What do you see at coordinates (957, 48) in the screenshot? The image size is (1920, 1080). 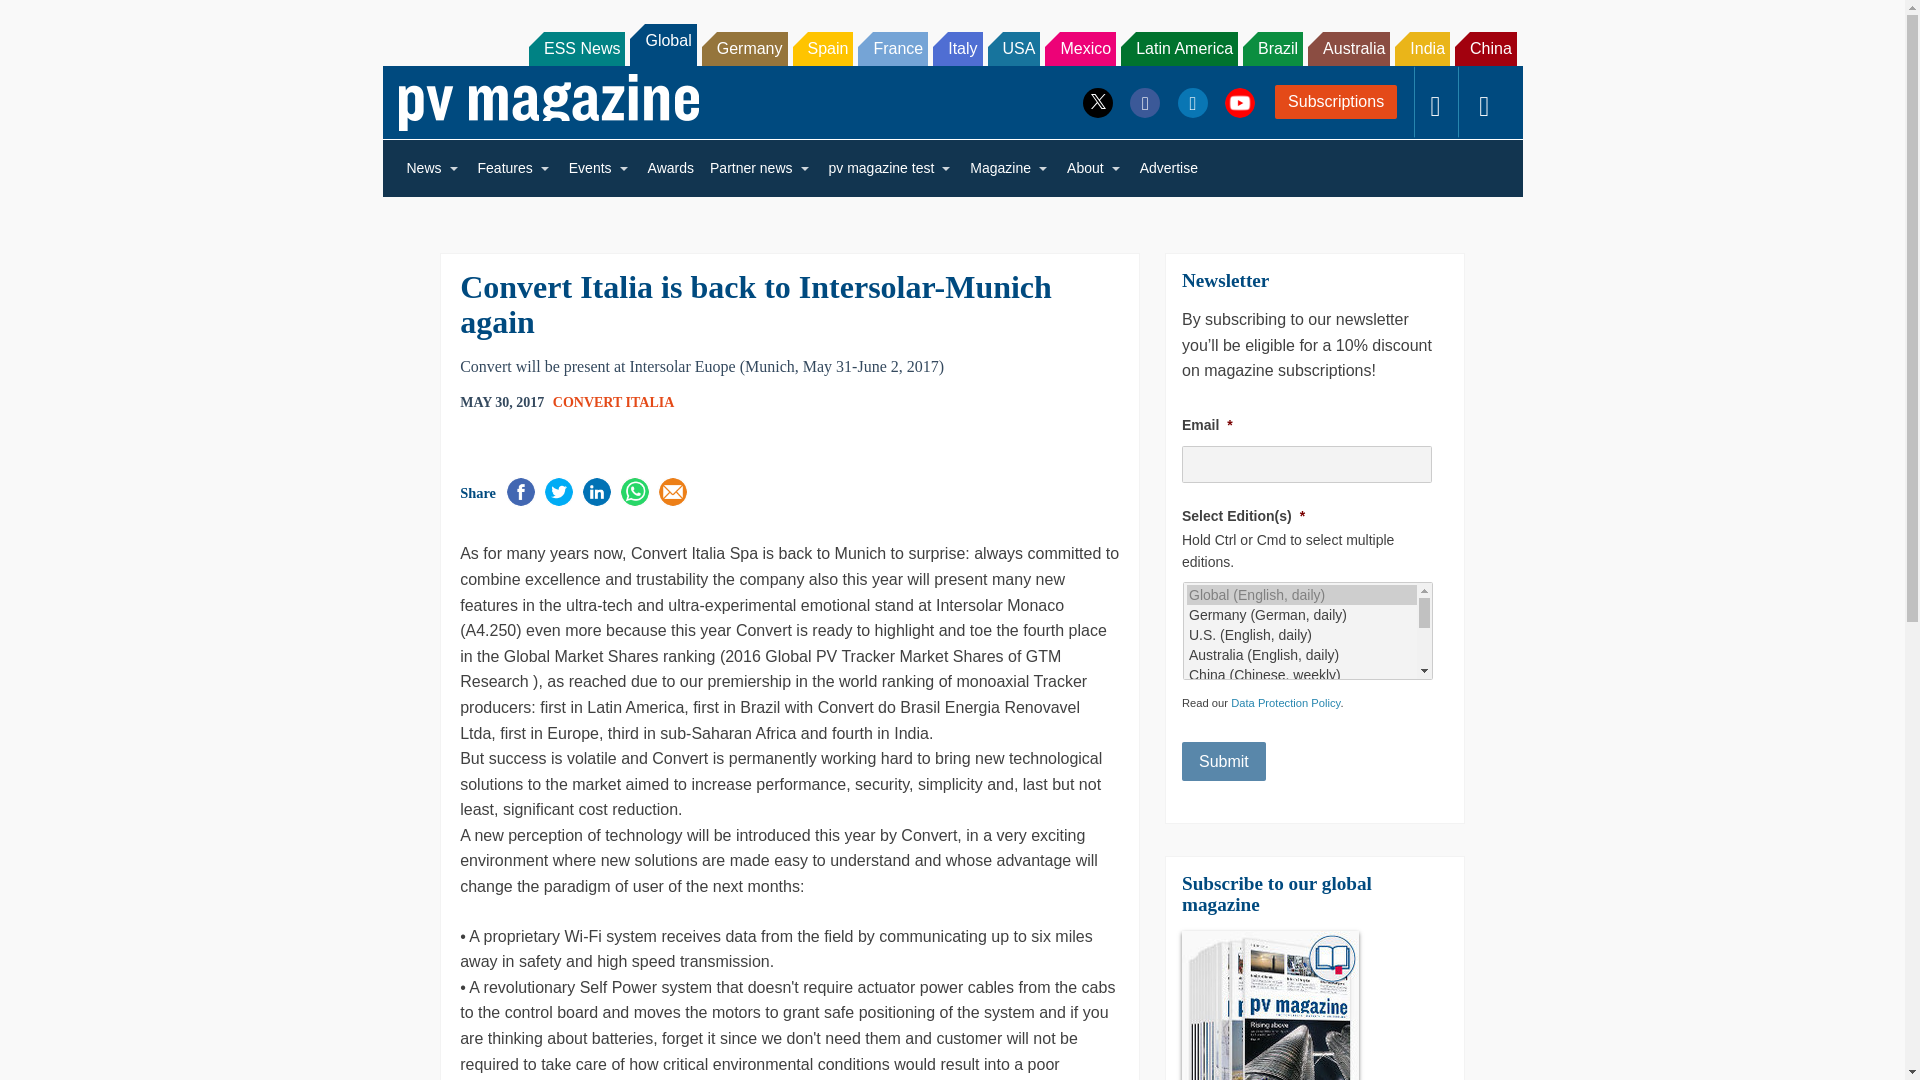 I see `Italy` at bounding box center [957, 48].